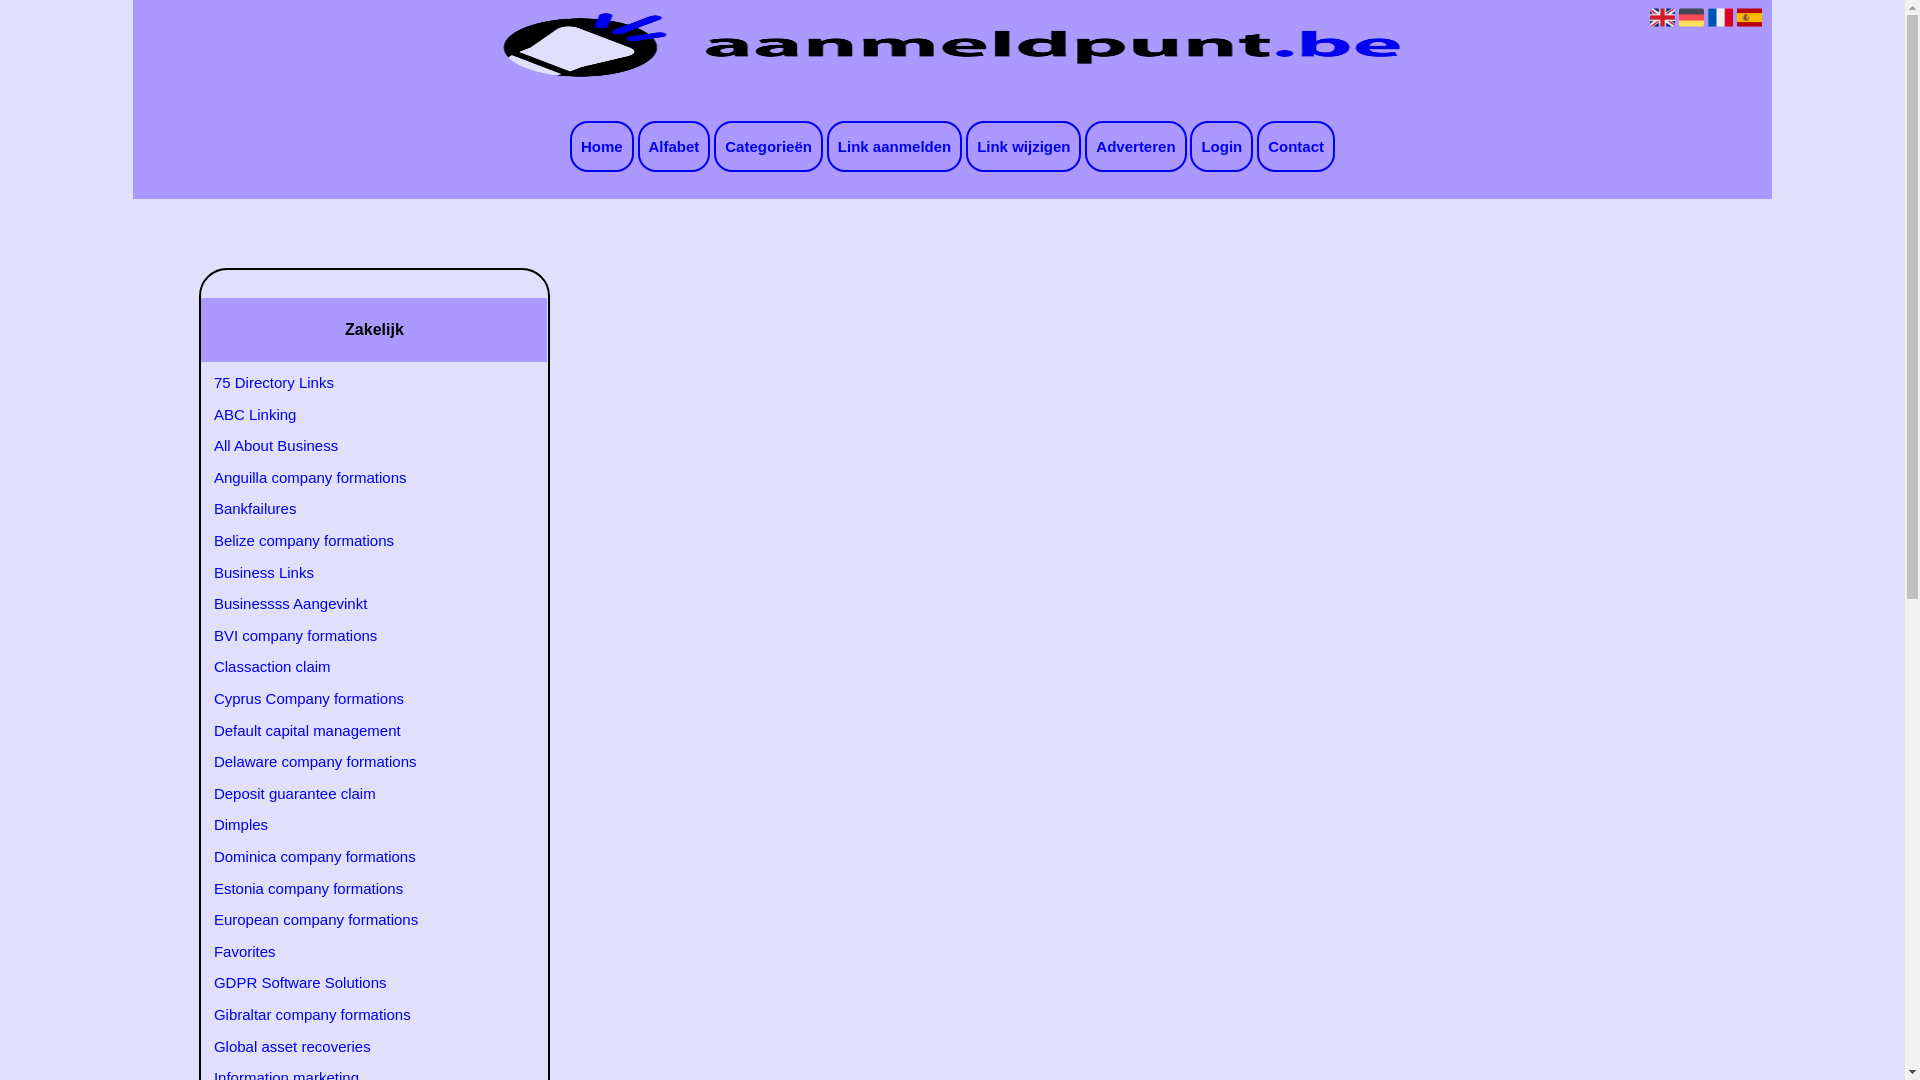 The image size is (1920, 1080). What do you see at coordinates (363, 509) in the screenshot?
I see `Bankfailures` at bounding box center [363, 509].